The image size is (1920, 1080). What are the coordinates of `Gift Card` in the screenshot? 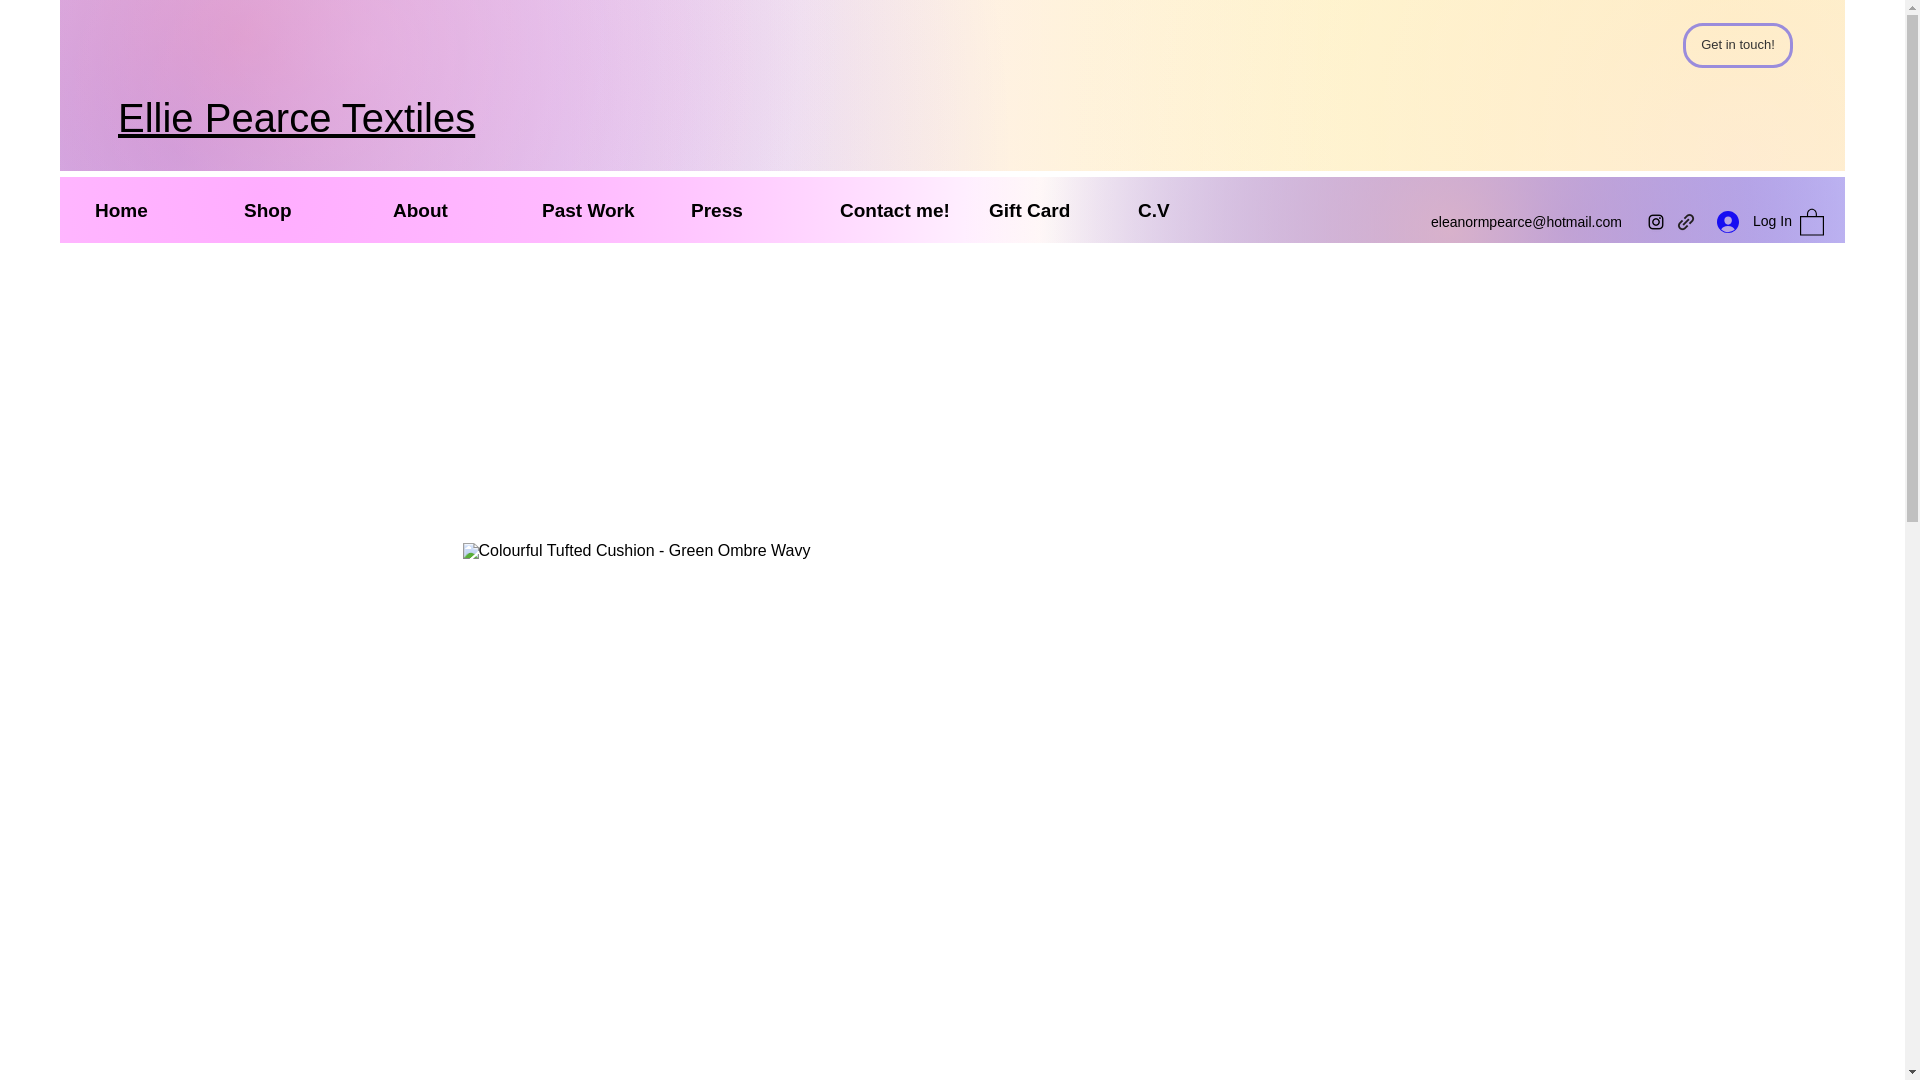 It's located at (1048, 208).